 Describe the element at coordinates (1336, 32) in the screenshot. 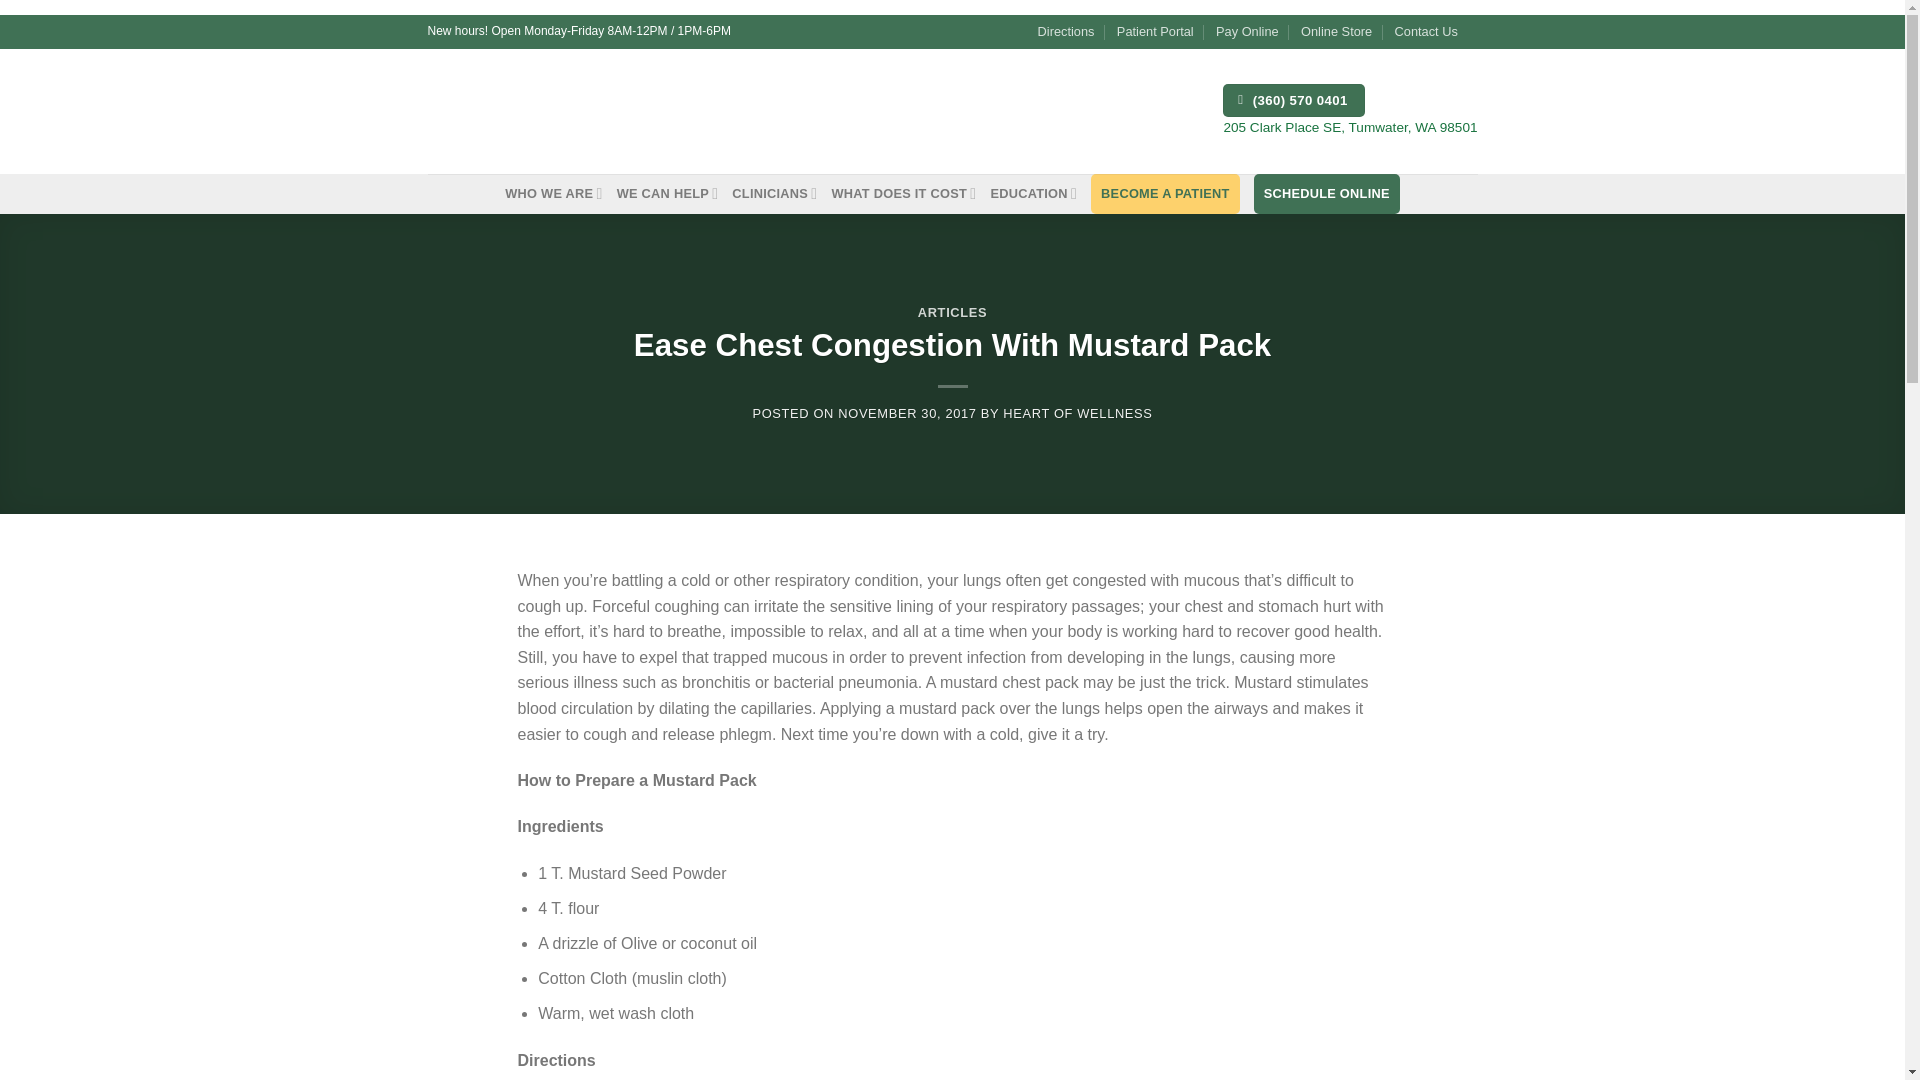

I see `Online Store` at that location.